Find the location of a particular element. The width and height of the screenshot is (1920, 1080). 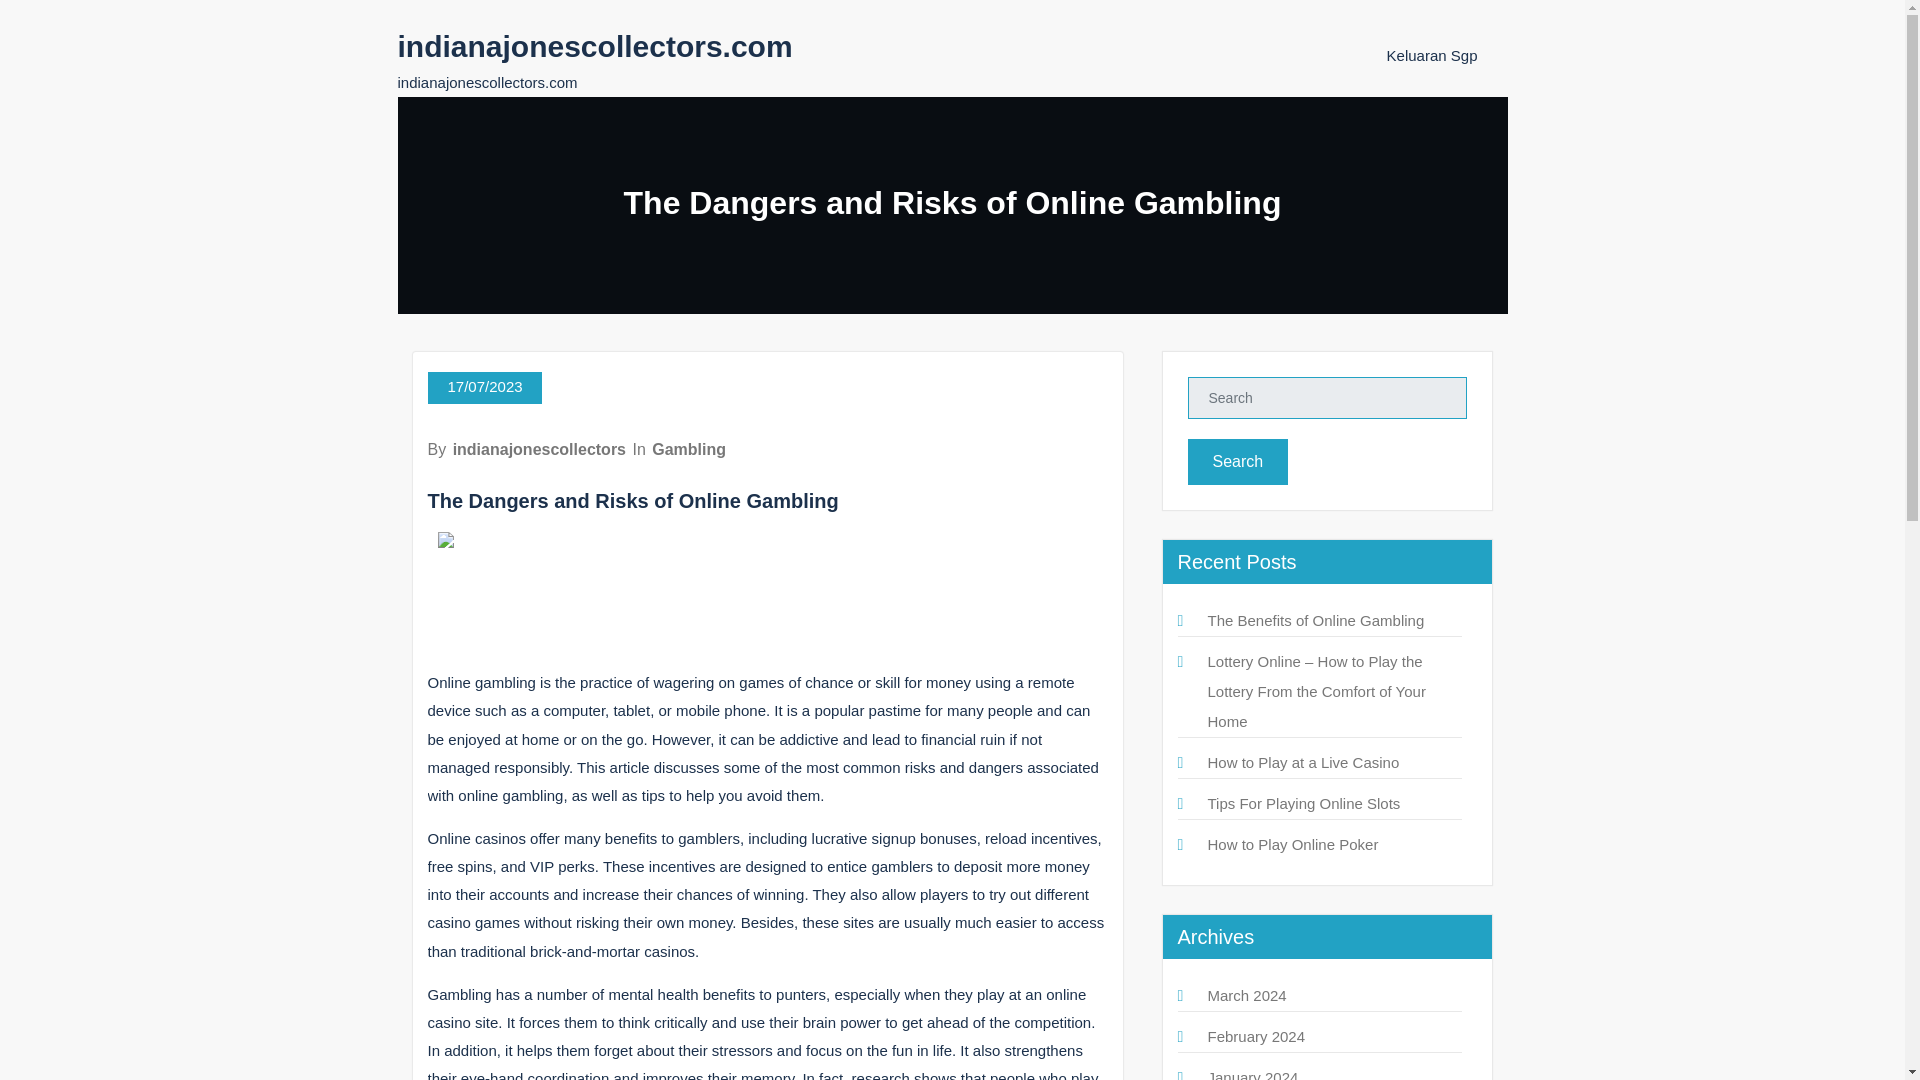

indianajonescollectors.com is located at coordinates (594, 46).